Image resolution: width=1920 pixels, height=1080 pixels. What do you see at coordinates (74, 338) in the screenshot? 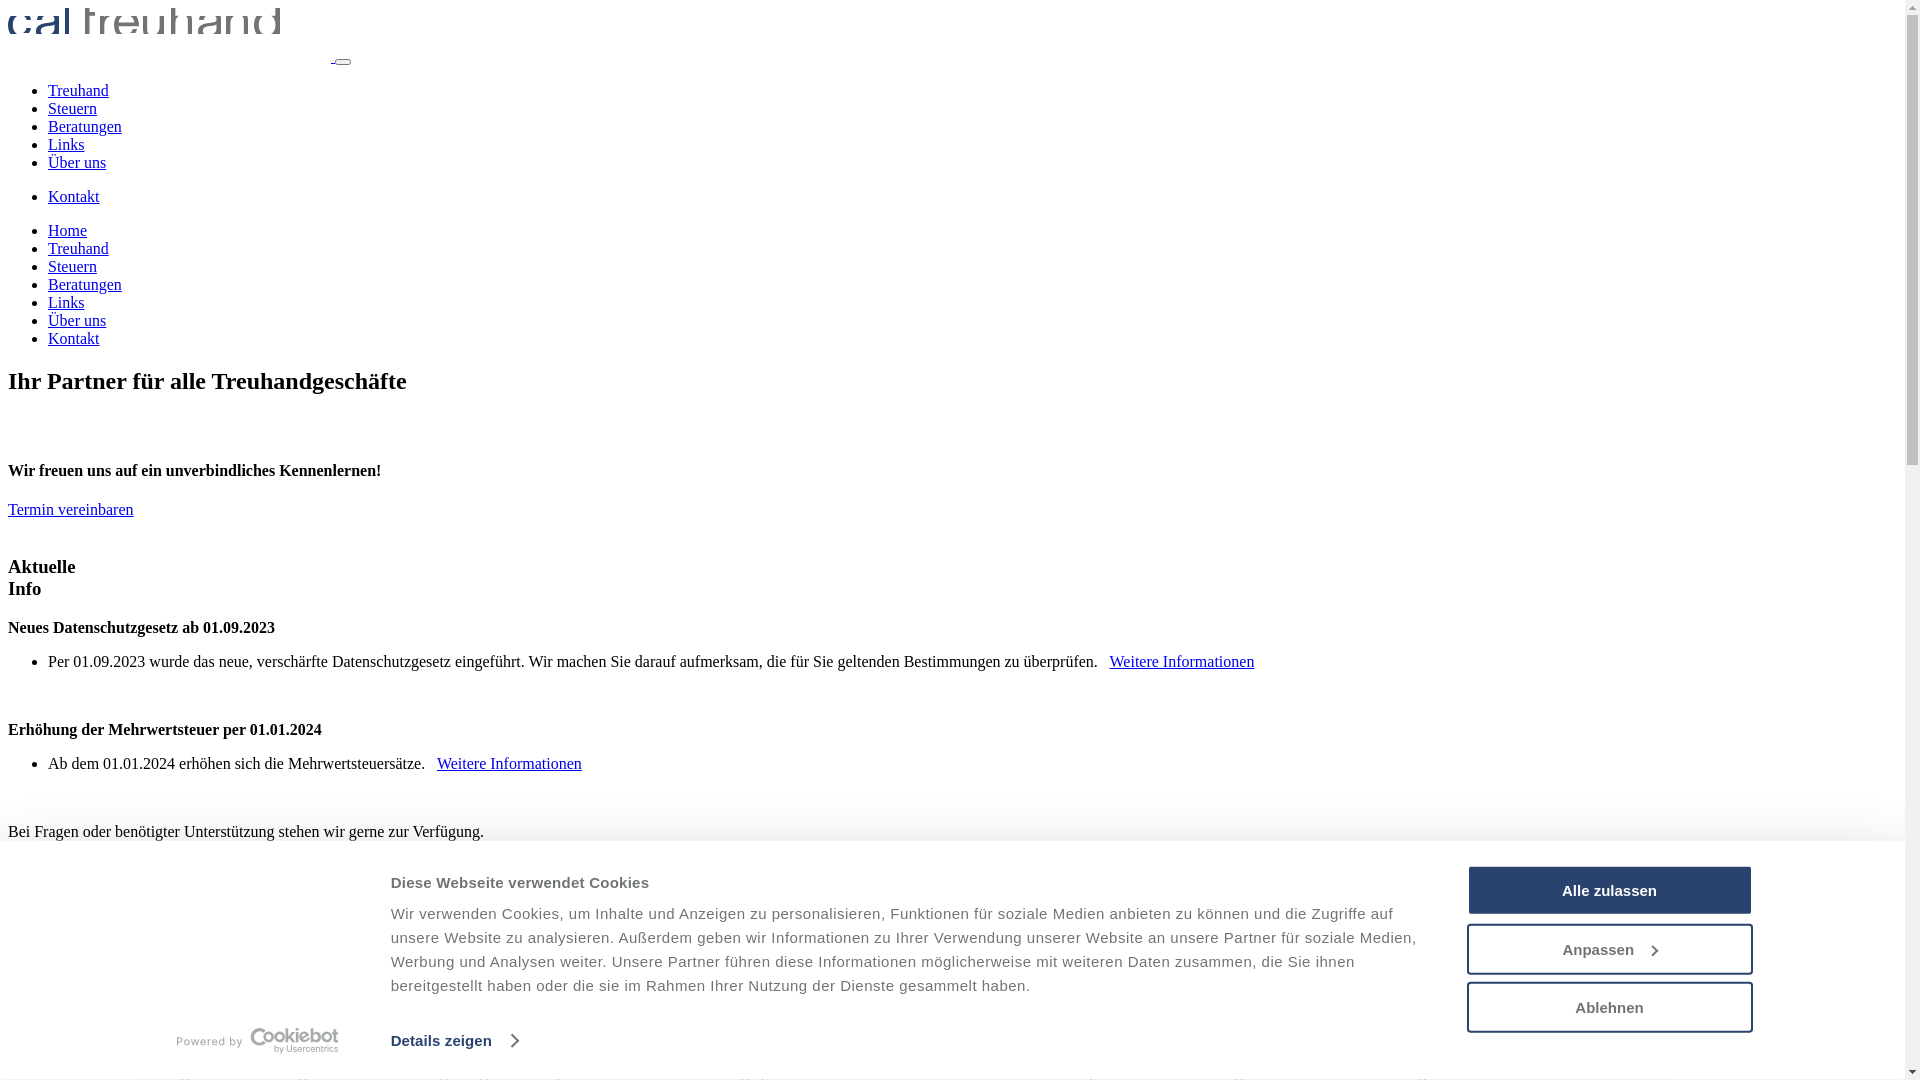
I see `Kontakt` at bounding box center [74, 338].